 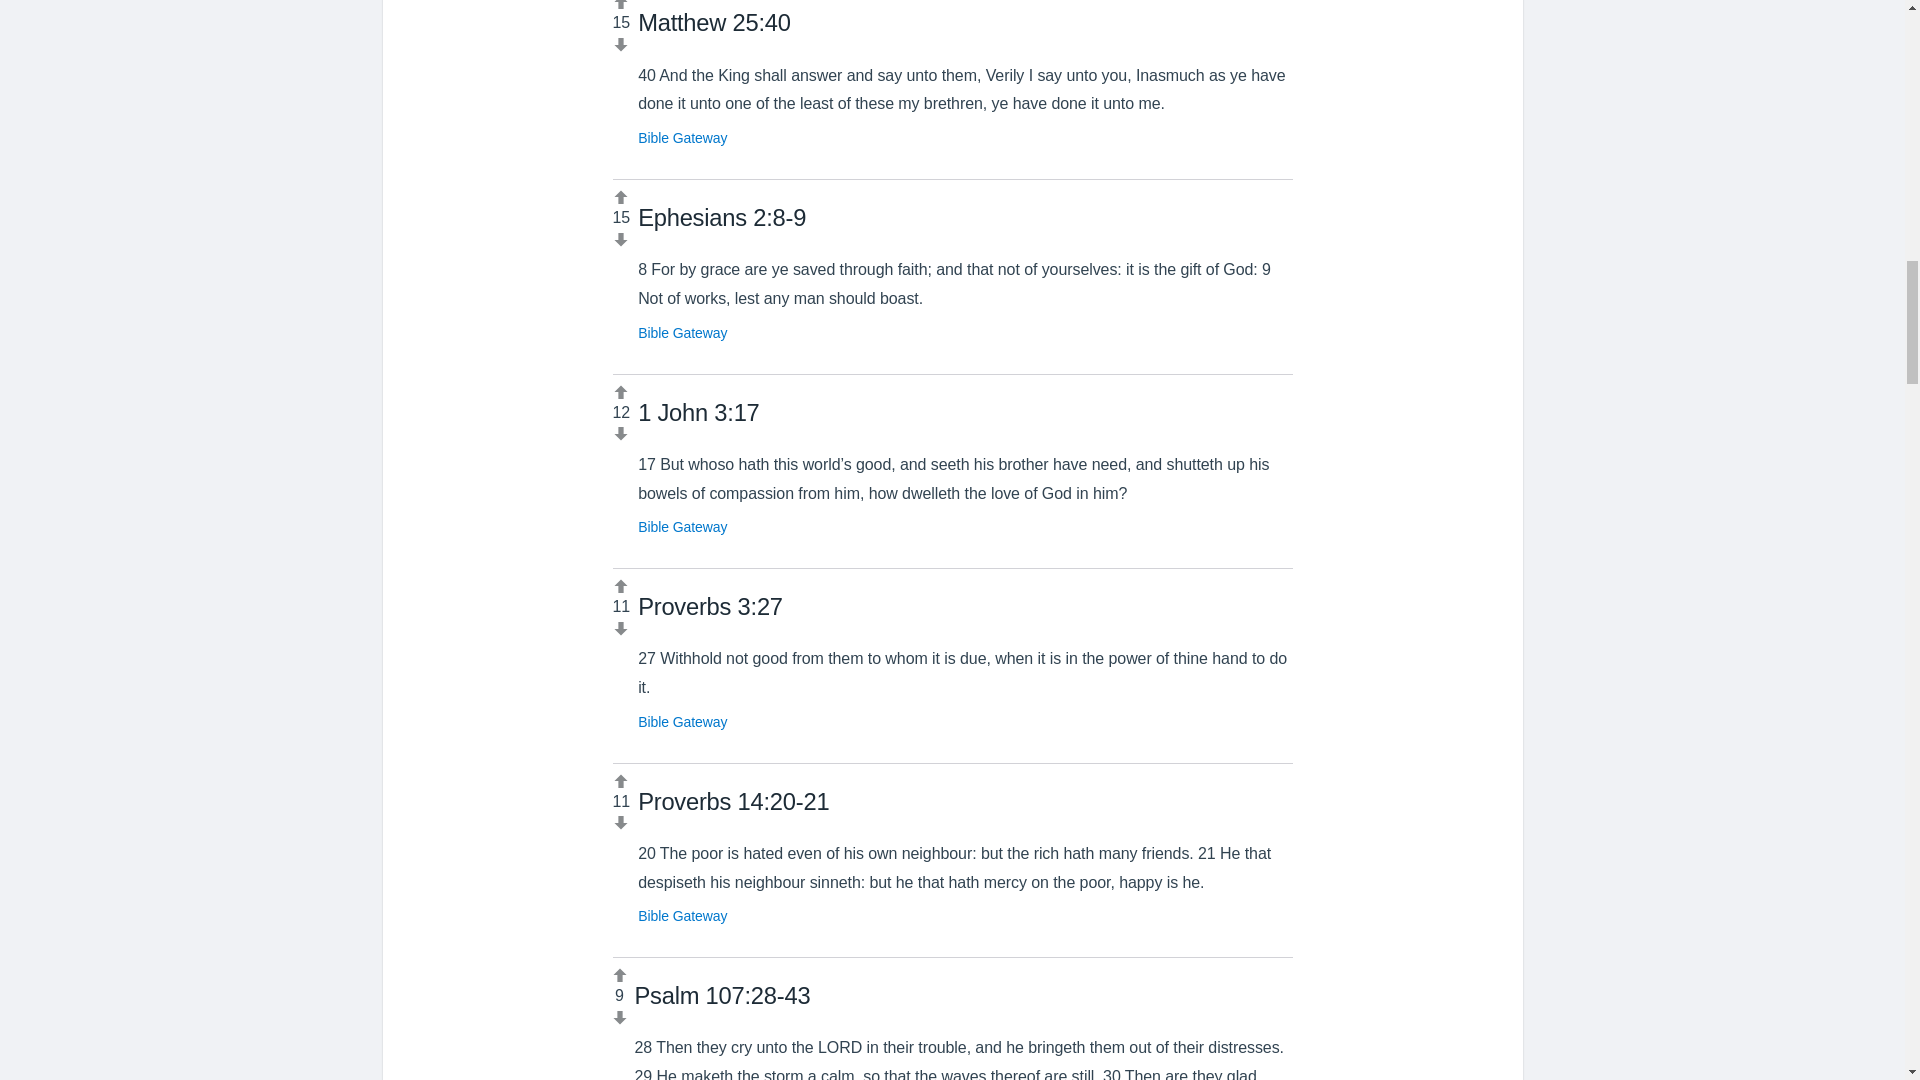 What do you see at coordinates (682, 137) in the screenshot?
I see `Bible Gateway` at bounding box center [682, 137].